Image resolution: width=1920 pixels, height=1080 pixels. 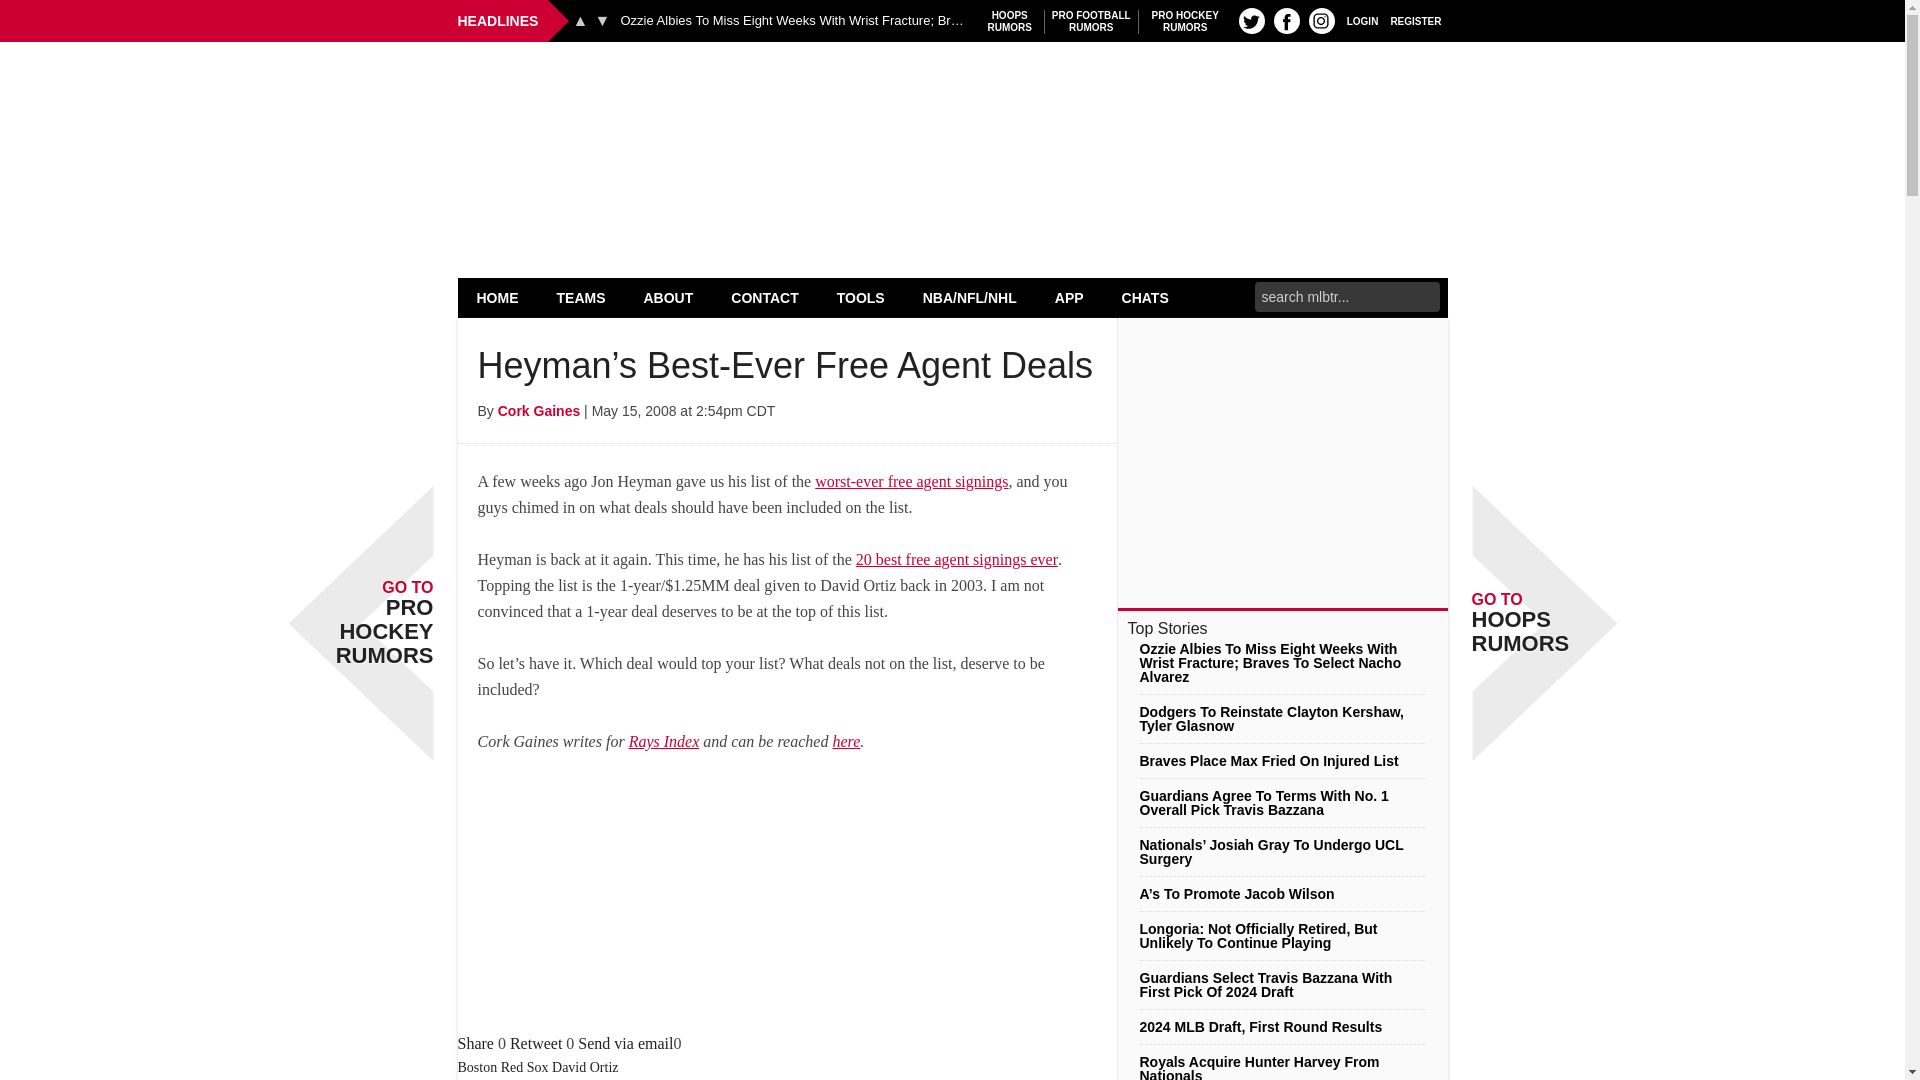 What do you see at coordinates (1252, 20) in the screenshot?
I see `TEAMS` at bounding box center [1252, 20].